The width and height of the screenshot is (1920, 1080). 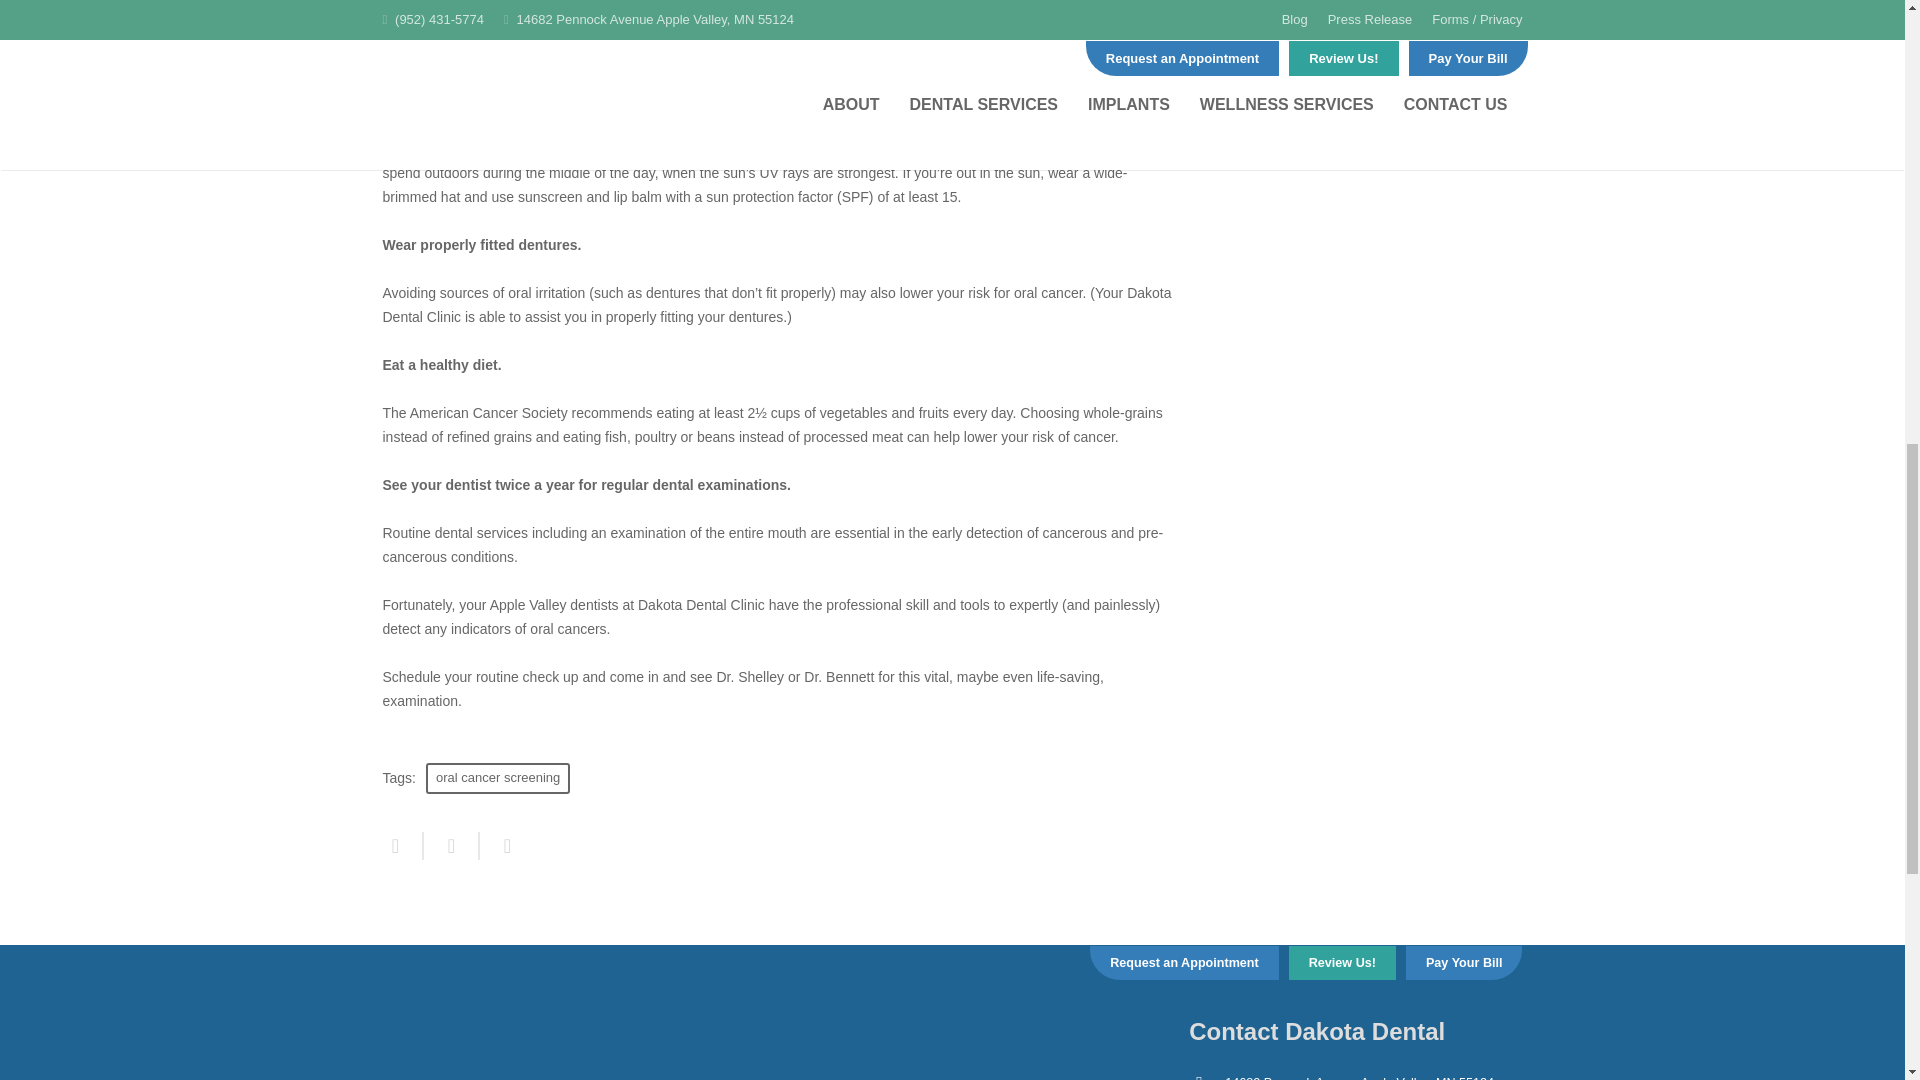 I want to click on Tweet this, so click(x=452, y=845).